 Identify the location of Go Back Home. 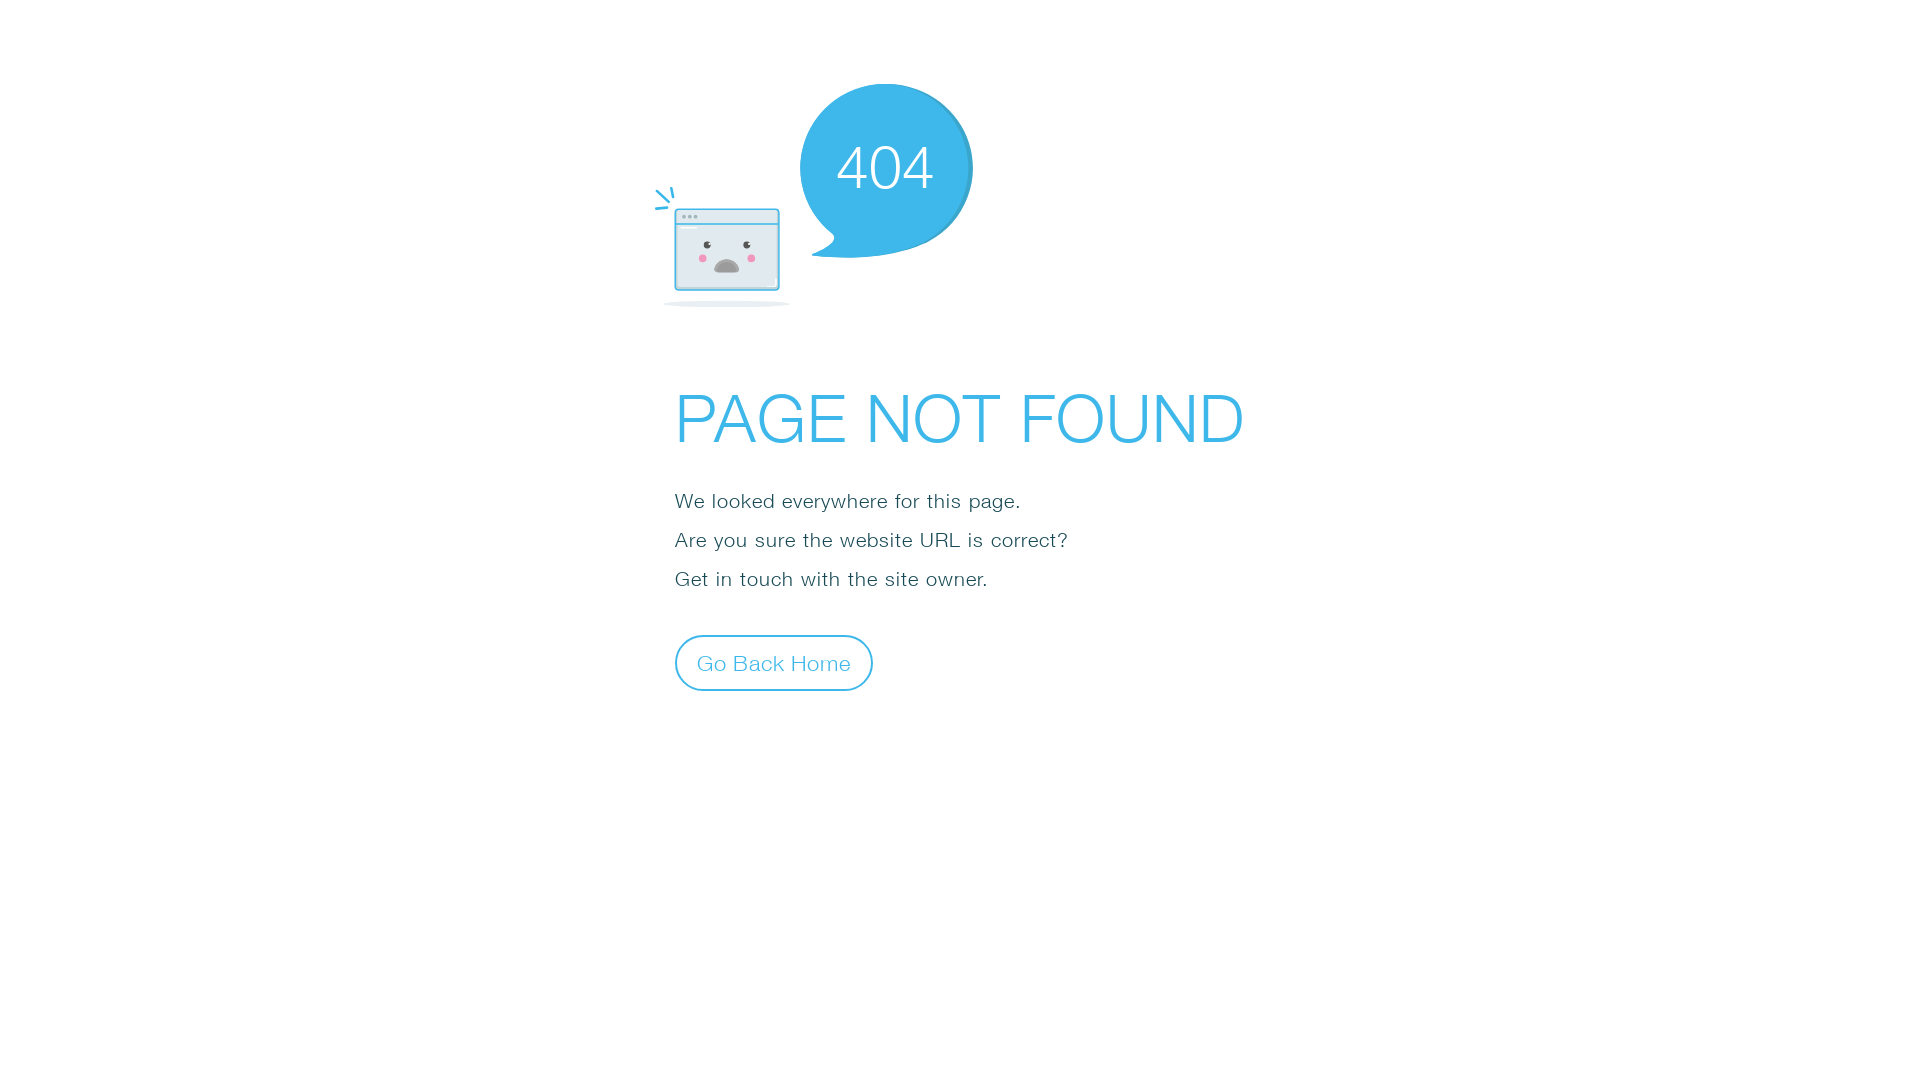
(774, 662).